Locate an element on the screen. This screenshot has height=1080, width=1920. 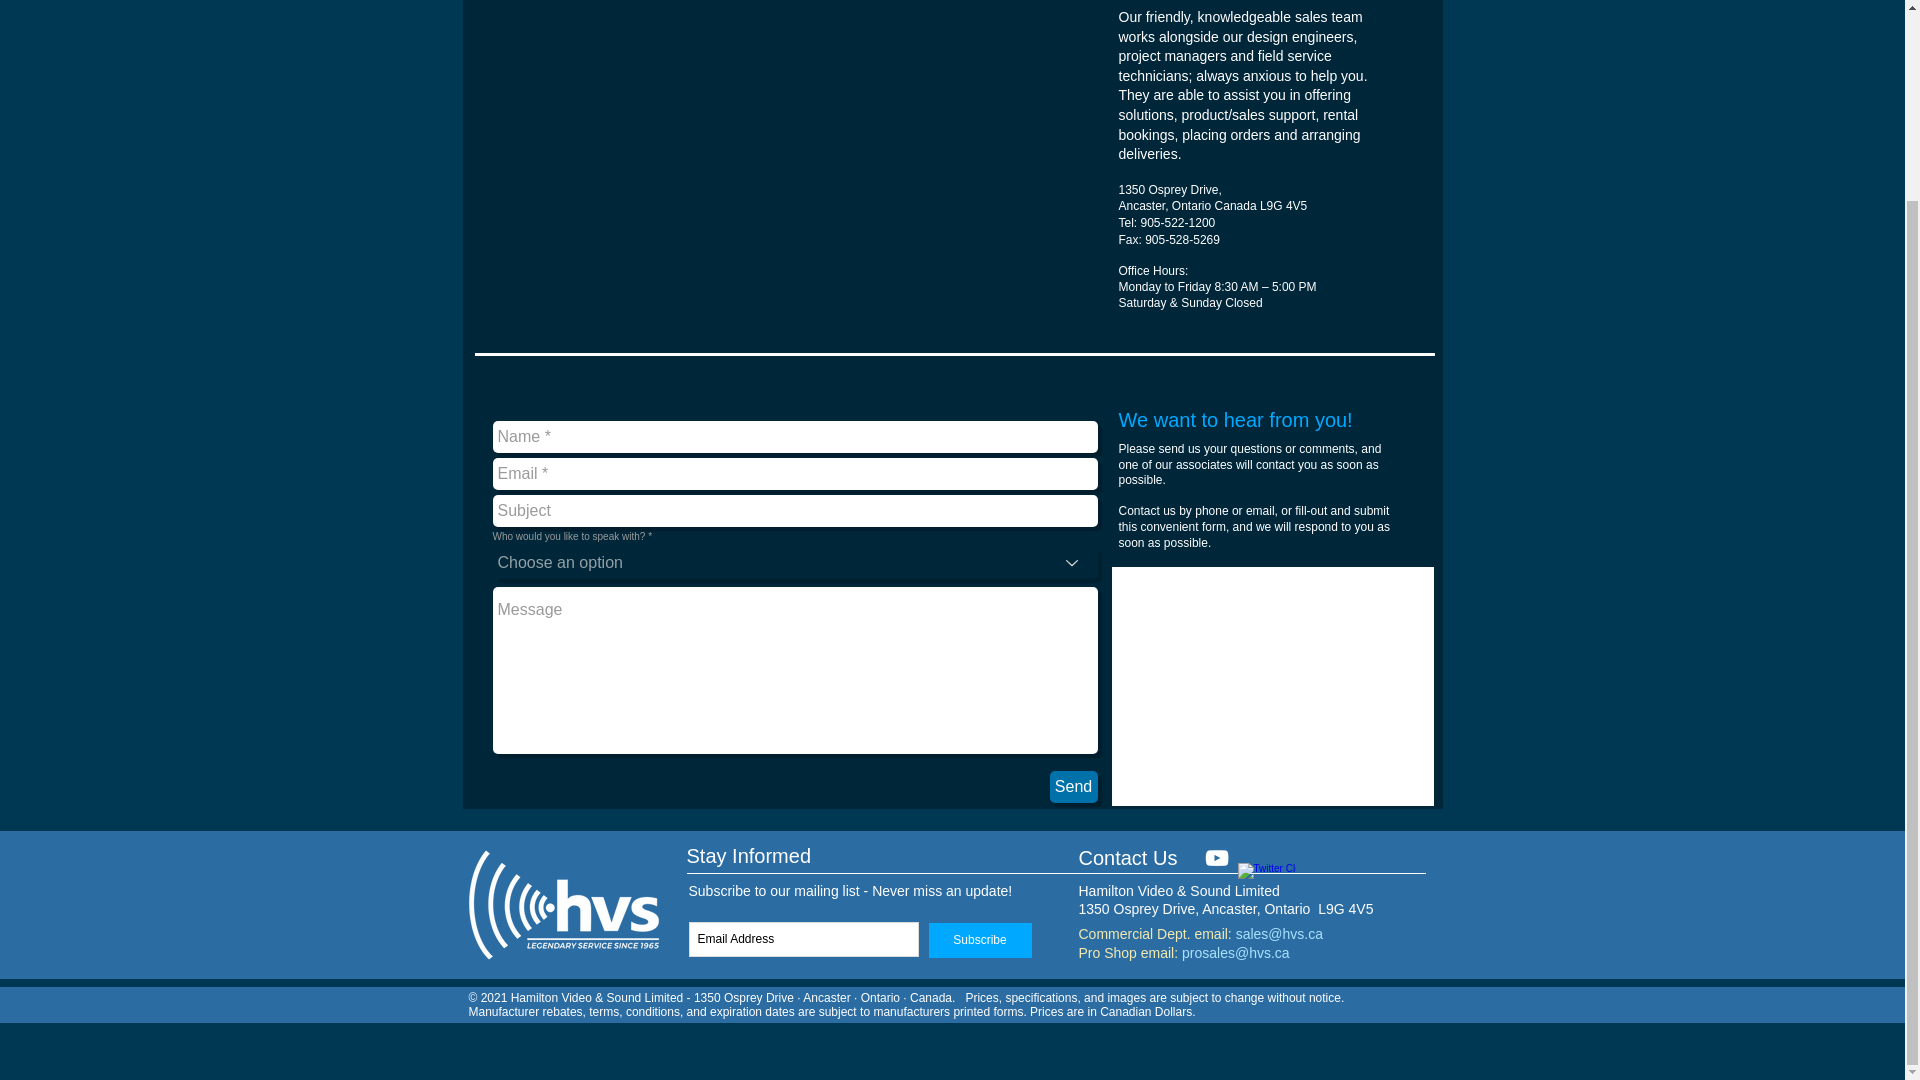
Logo.png is located at coordinates (562, 904).